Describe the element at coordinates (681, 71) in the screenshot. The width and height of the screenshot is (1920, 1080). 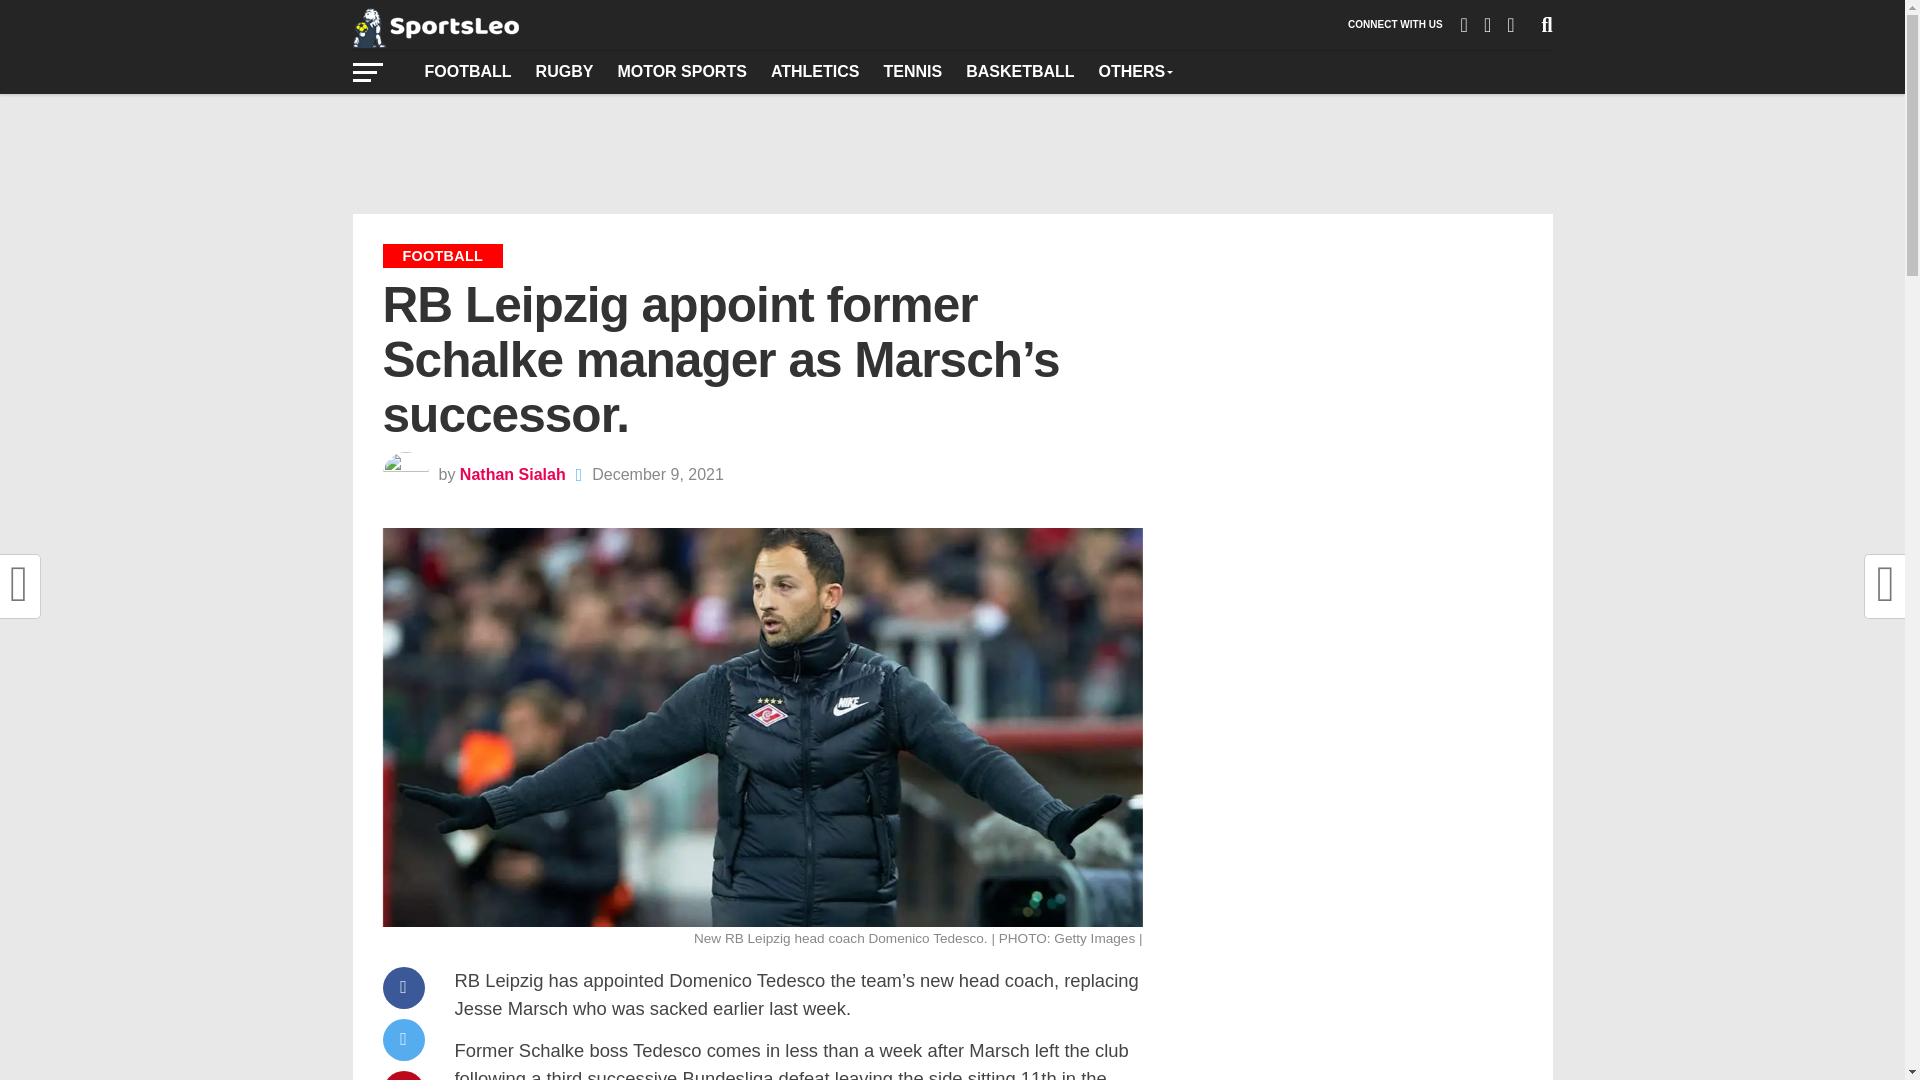
I see `MOTOR SPORTS` at that location.